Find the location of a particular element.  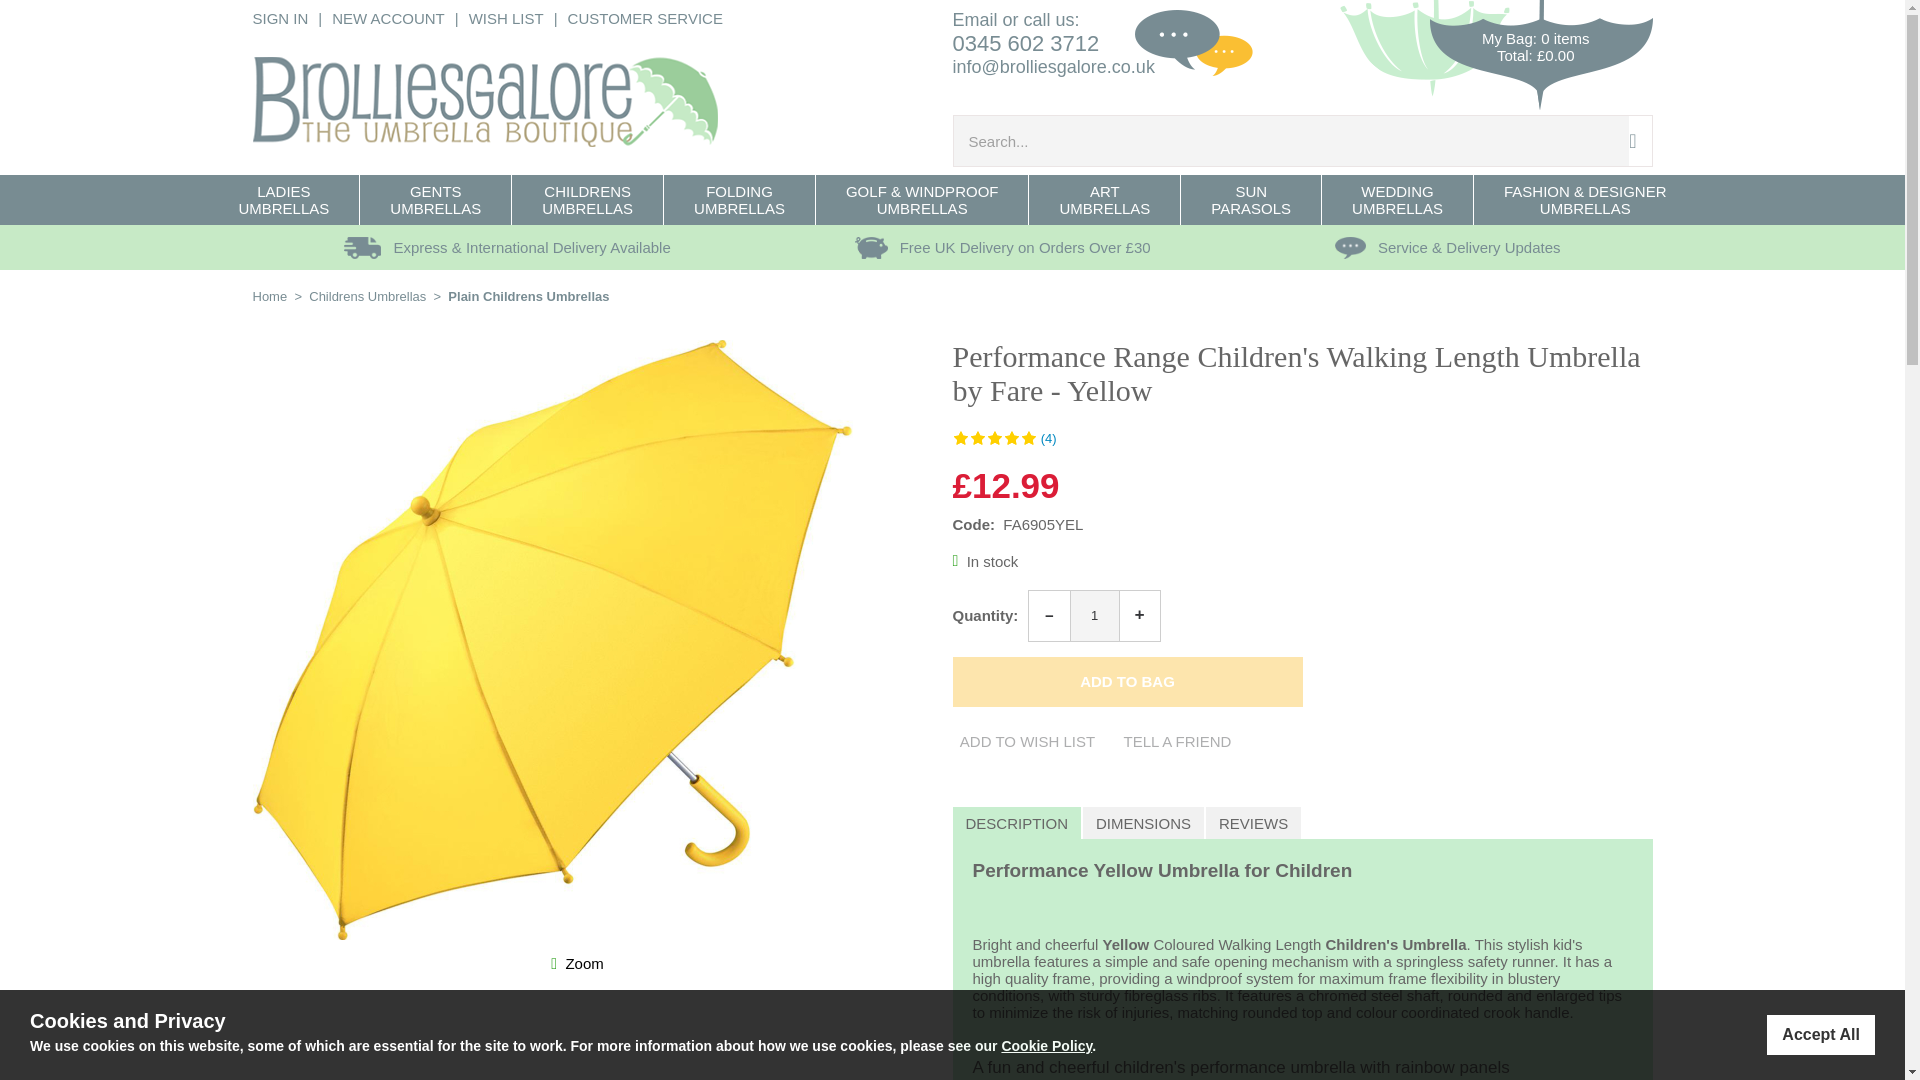

DIMENSIONS is located at coordinates (1144, 824).